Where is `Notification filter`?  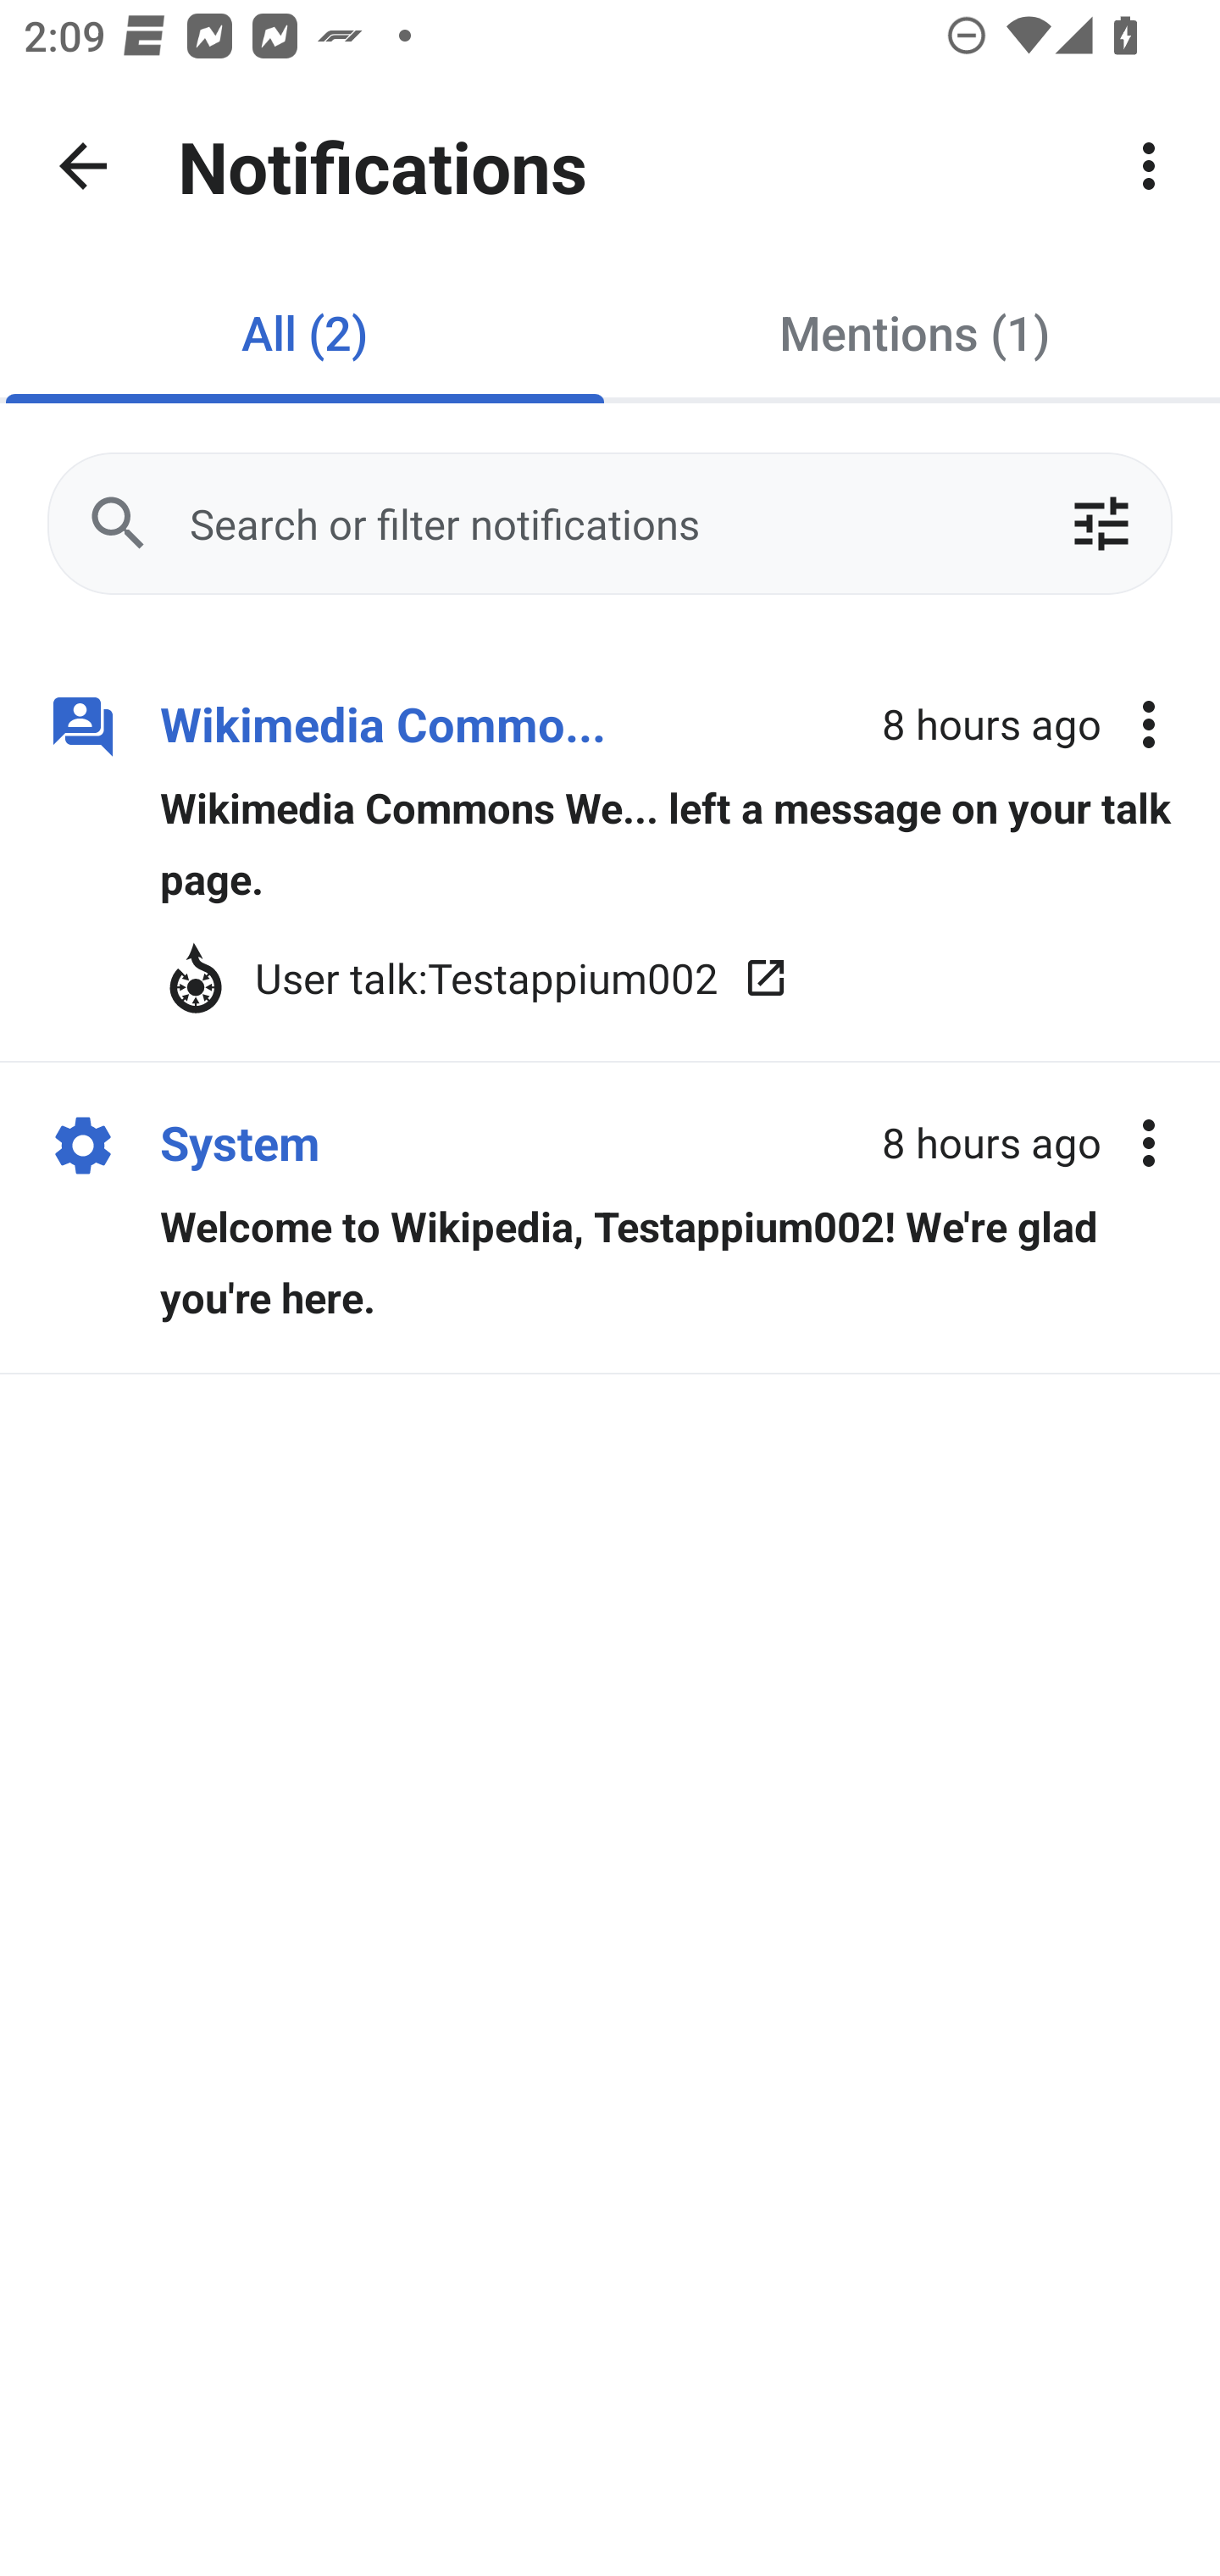
Notification filter is located at coordinates (1101, 524).